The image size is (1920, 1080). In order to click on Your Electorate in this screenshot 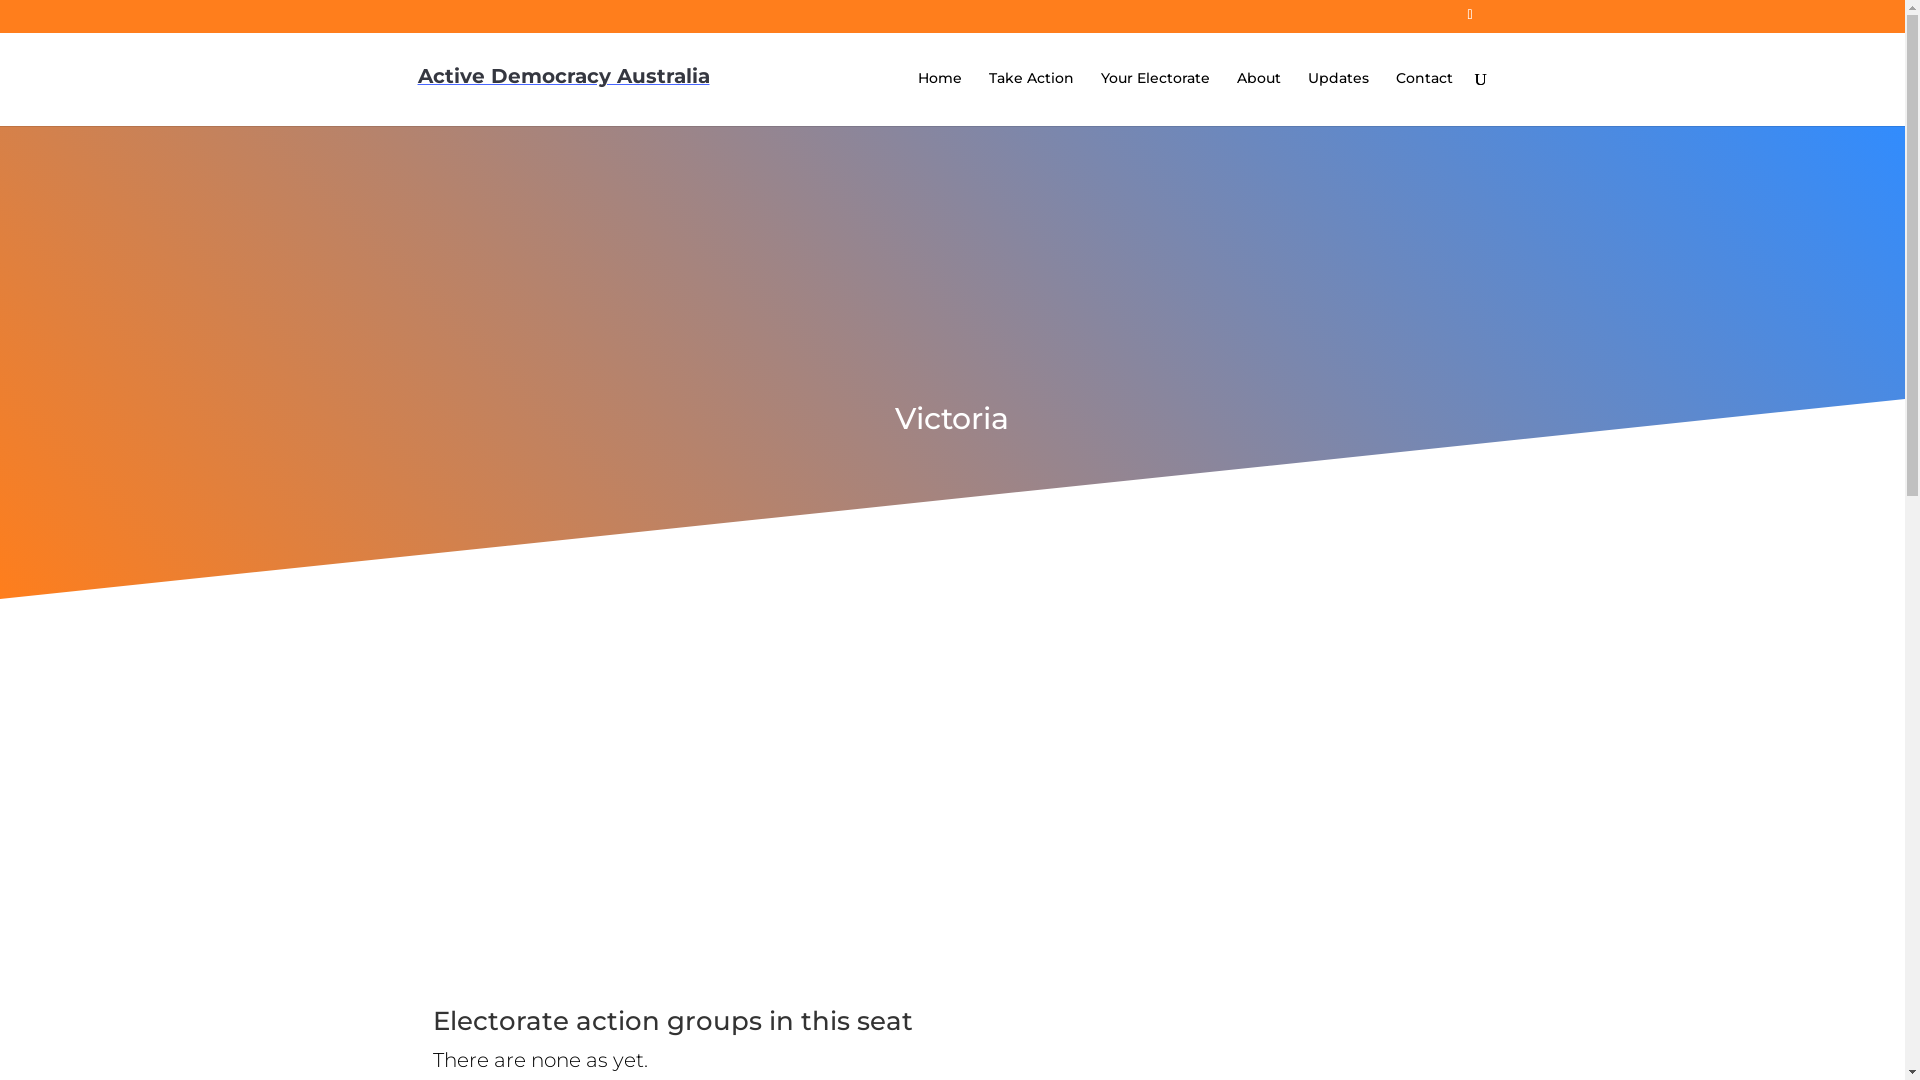, I will do `click(1154, 98)`.